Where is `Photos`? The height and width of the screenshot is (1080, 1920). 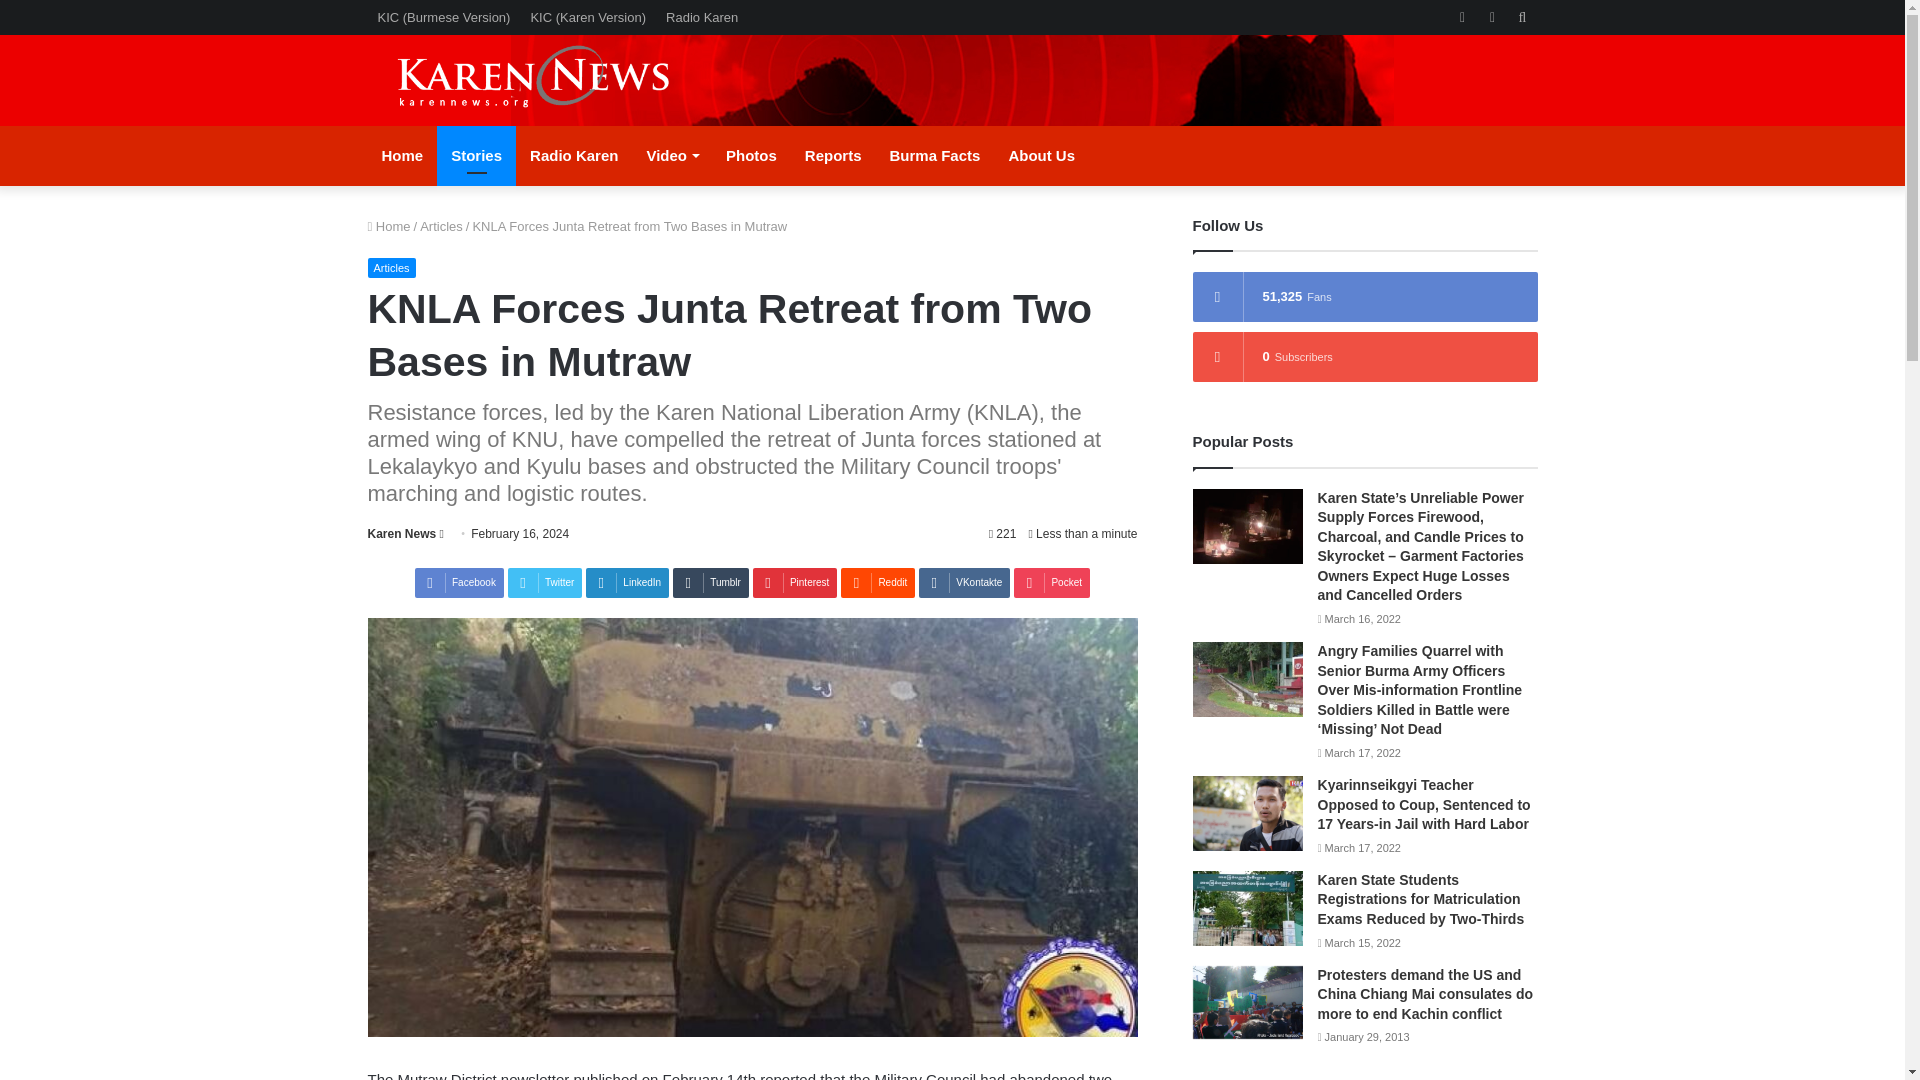 Photos is located at coordinates (752, 156).